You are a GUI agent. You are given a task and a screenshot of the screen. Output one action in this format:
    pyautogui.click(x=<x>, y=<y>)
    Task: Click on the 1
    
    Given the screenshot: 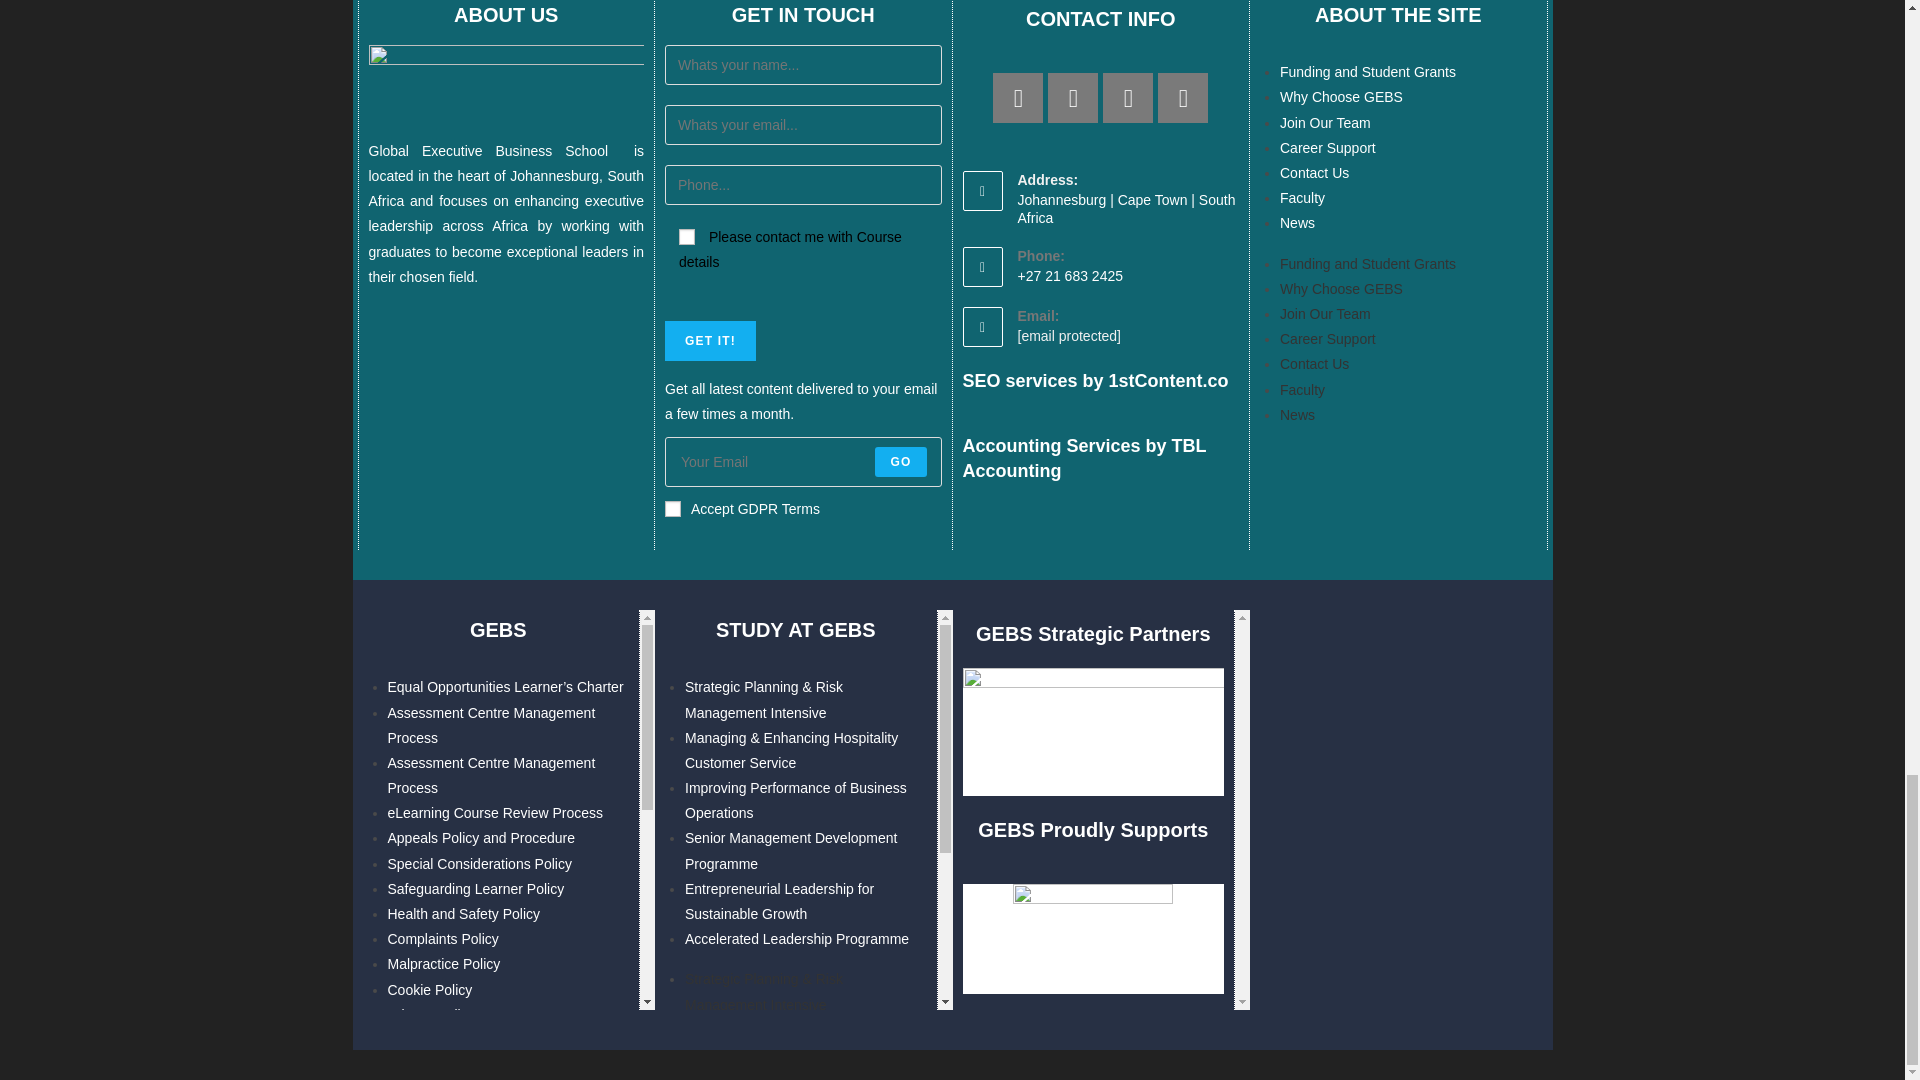 What is the action you would take?
    pyautogui.click(x=672, y=509)
    